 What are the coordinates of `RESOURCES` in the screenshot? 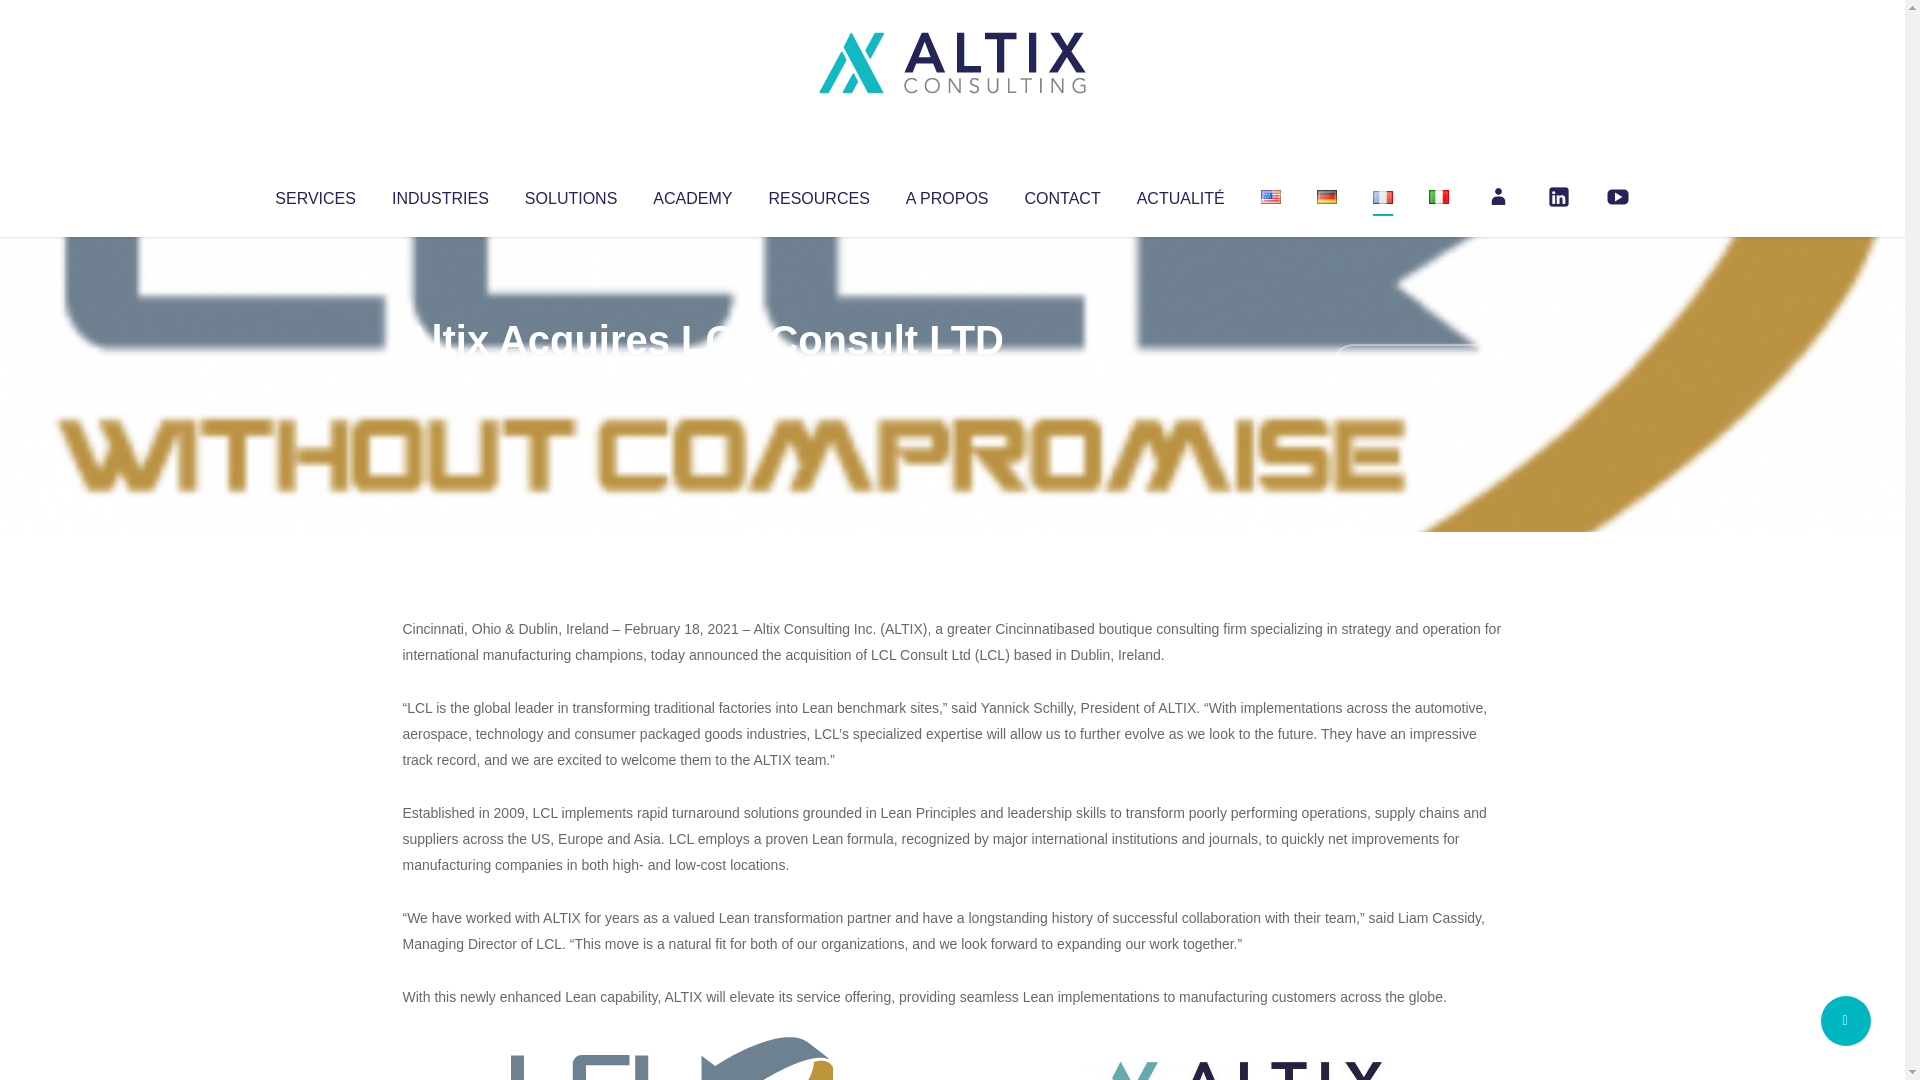 It's located at (818, 194).